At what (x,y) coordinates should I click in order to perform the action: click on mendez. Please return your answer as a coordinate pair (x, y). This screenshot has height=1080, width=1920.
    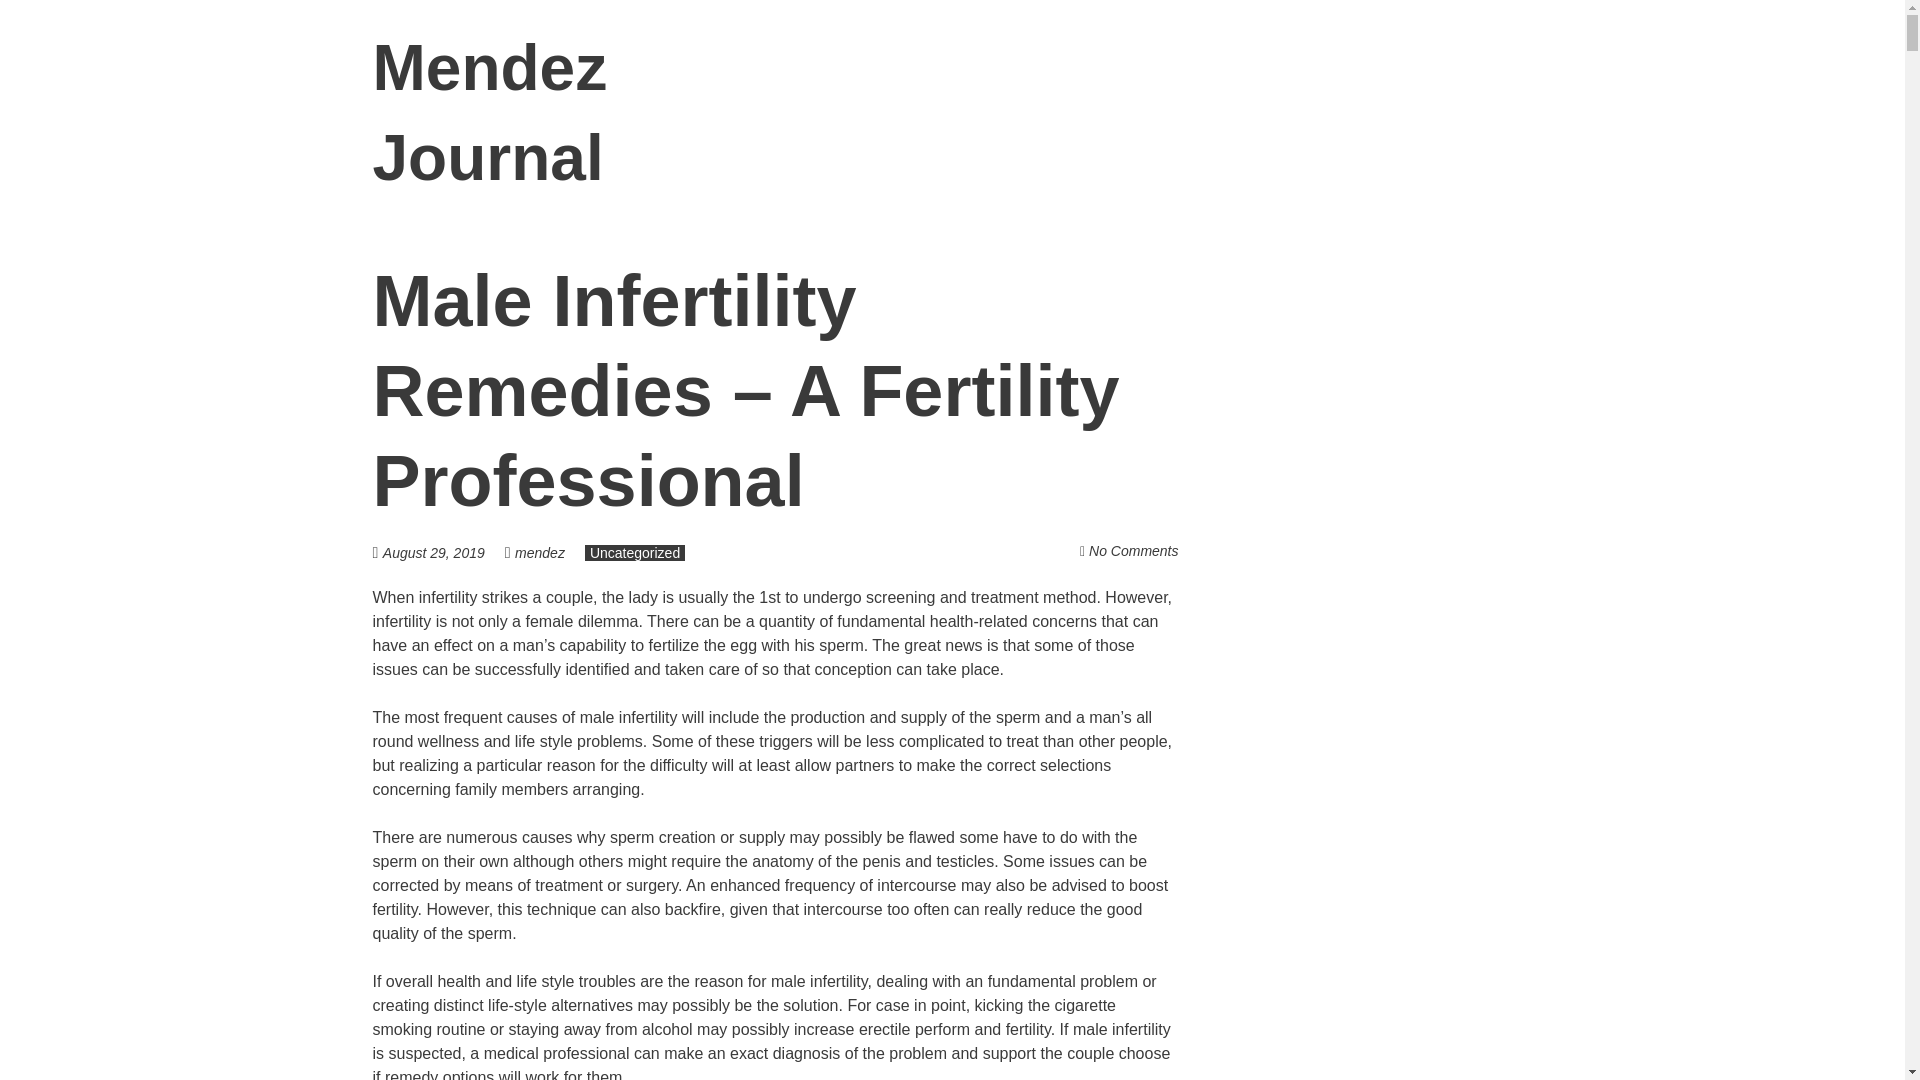
    Looking at the image, I should click on (539, 552).